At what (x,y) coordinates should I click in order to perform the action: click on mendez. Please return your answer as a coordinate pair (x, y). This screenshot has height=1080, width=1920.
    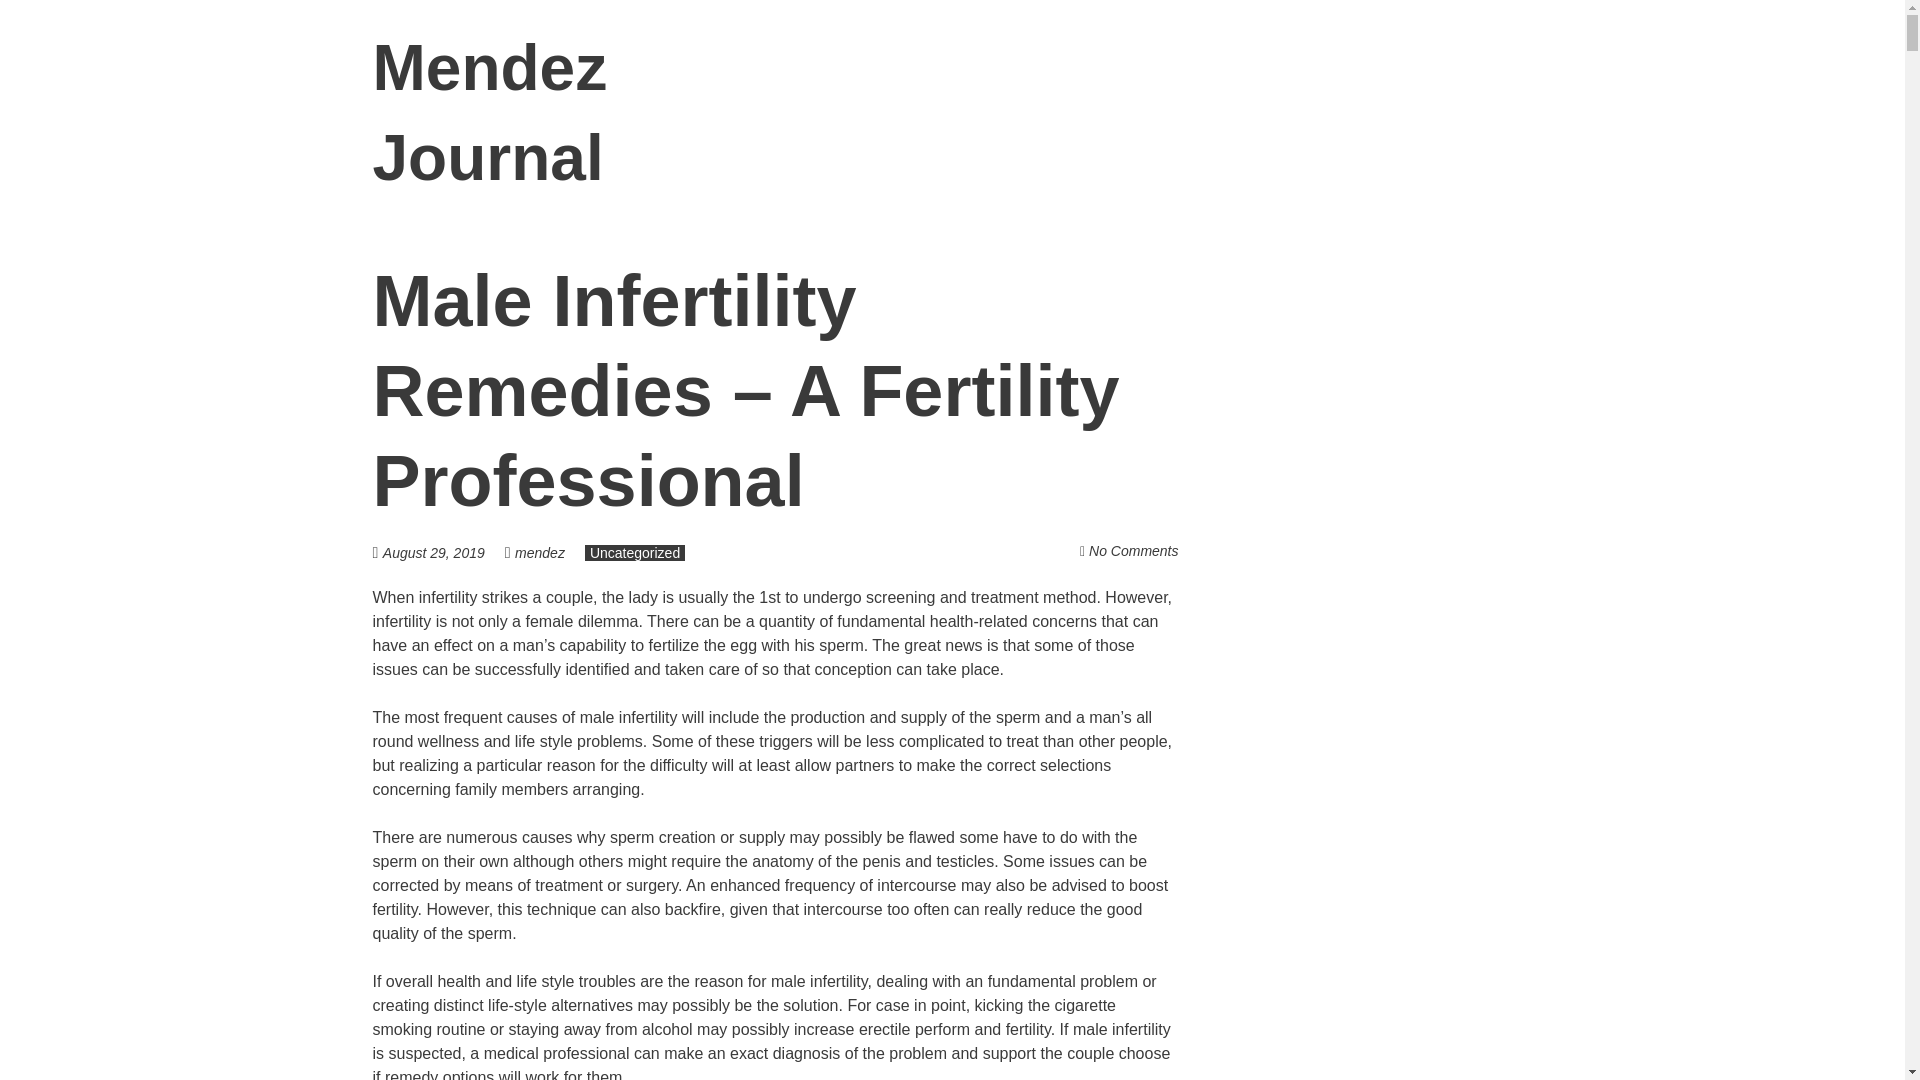
    Looking at the image, I should click on (539, 552).